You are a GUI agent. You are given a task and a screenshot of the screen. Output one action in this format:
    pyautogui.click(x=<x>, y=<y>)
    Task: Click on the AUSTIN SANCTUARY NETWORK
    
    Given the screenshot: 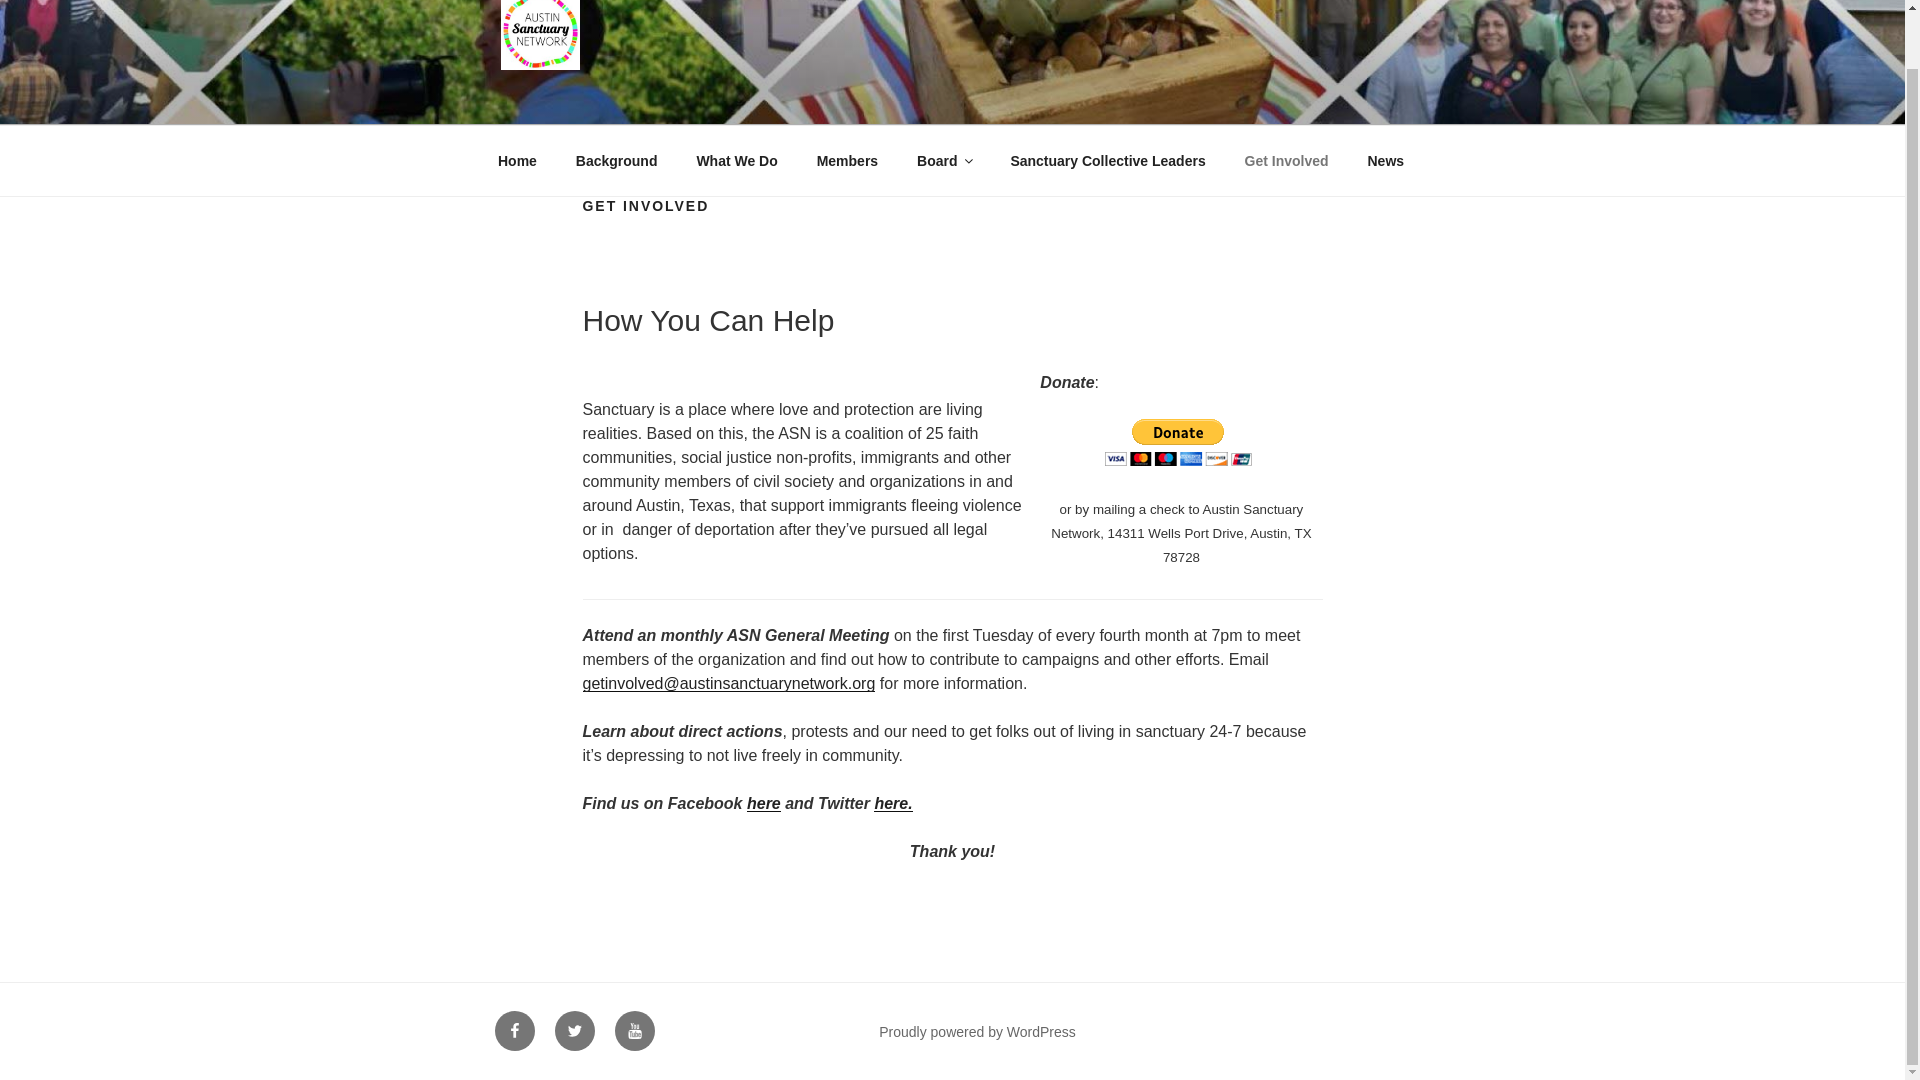 What is the action you would take?
    pyautogui.click(x=816, y=98)
    